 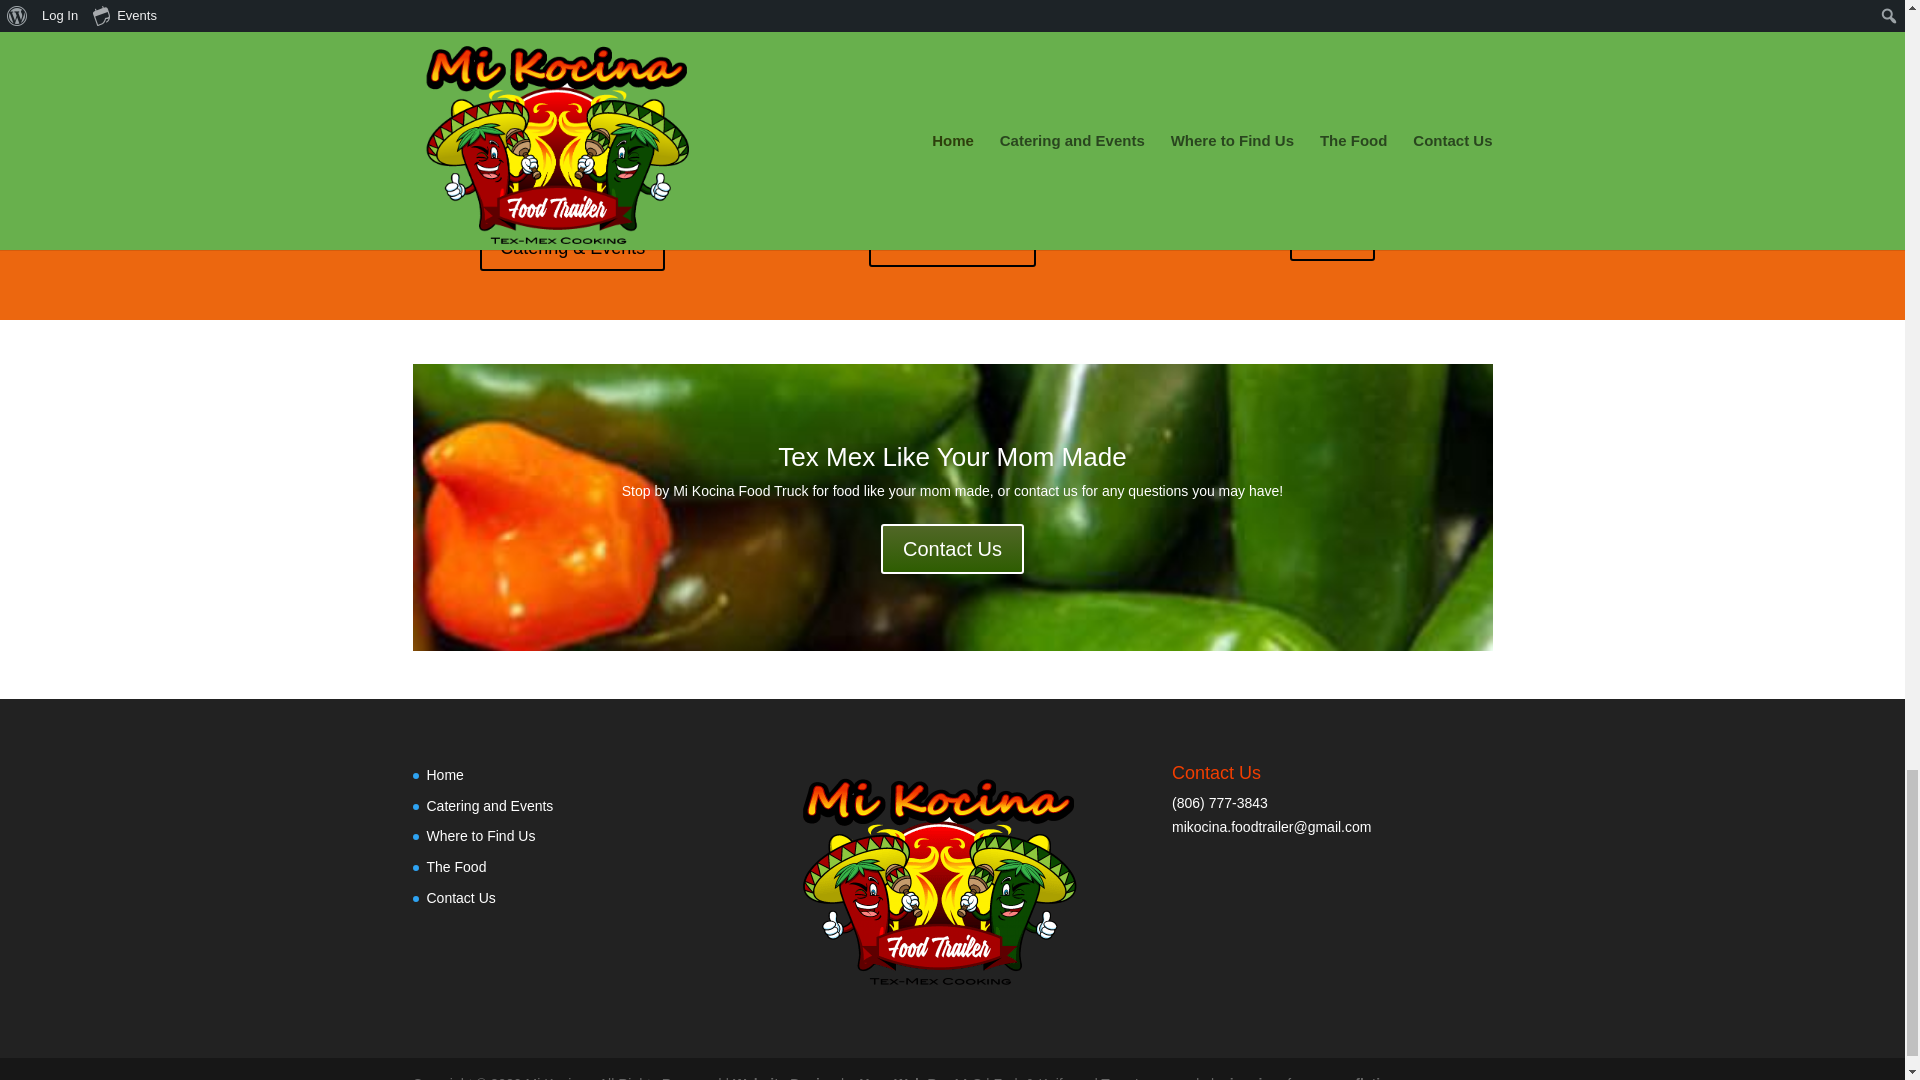 I want to click on Where Are We?, so click(x=952, y=243).